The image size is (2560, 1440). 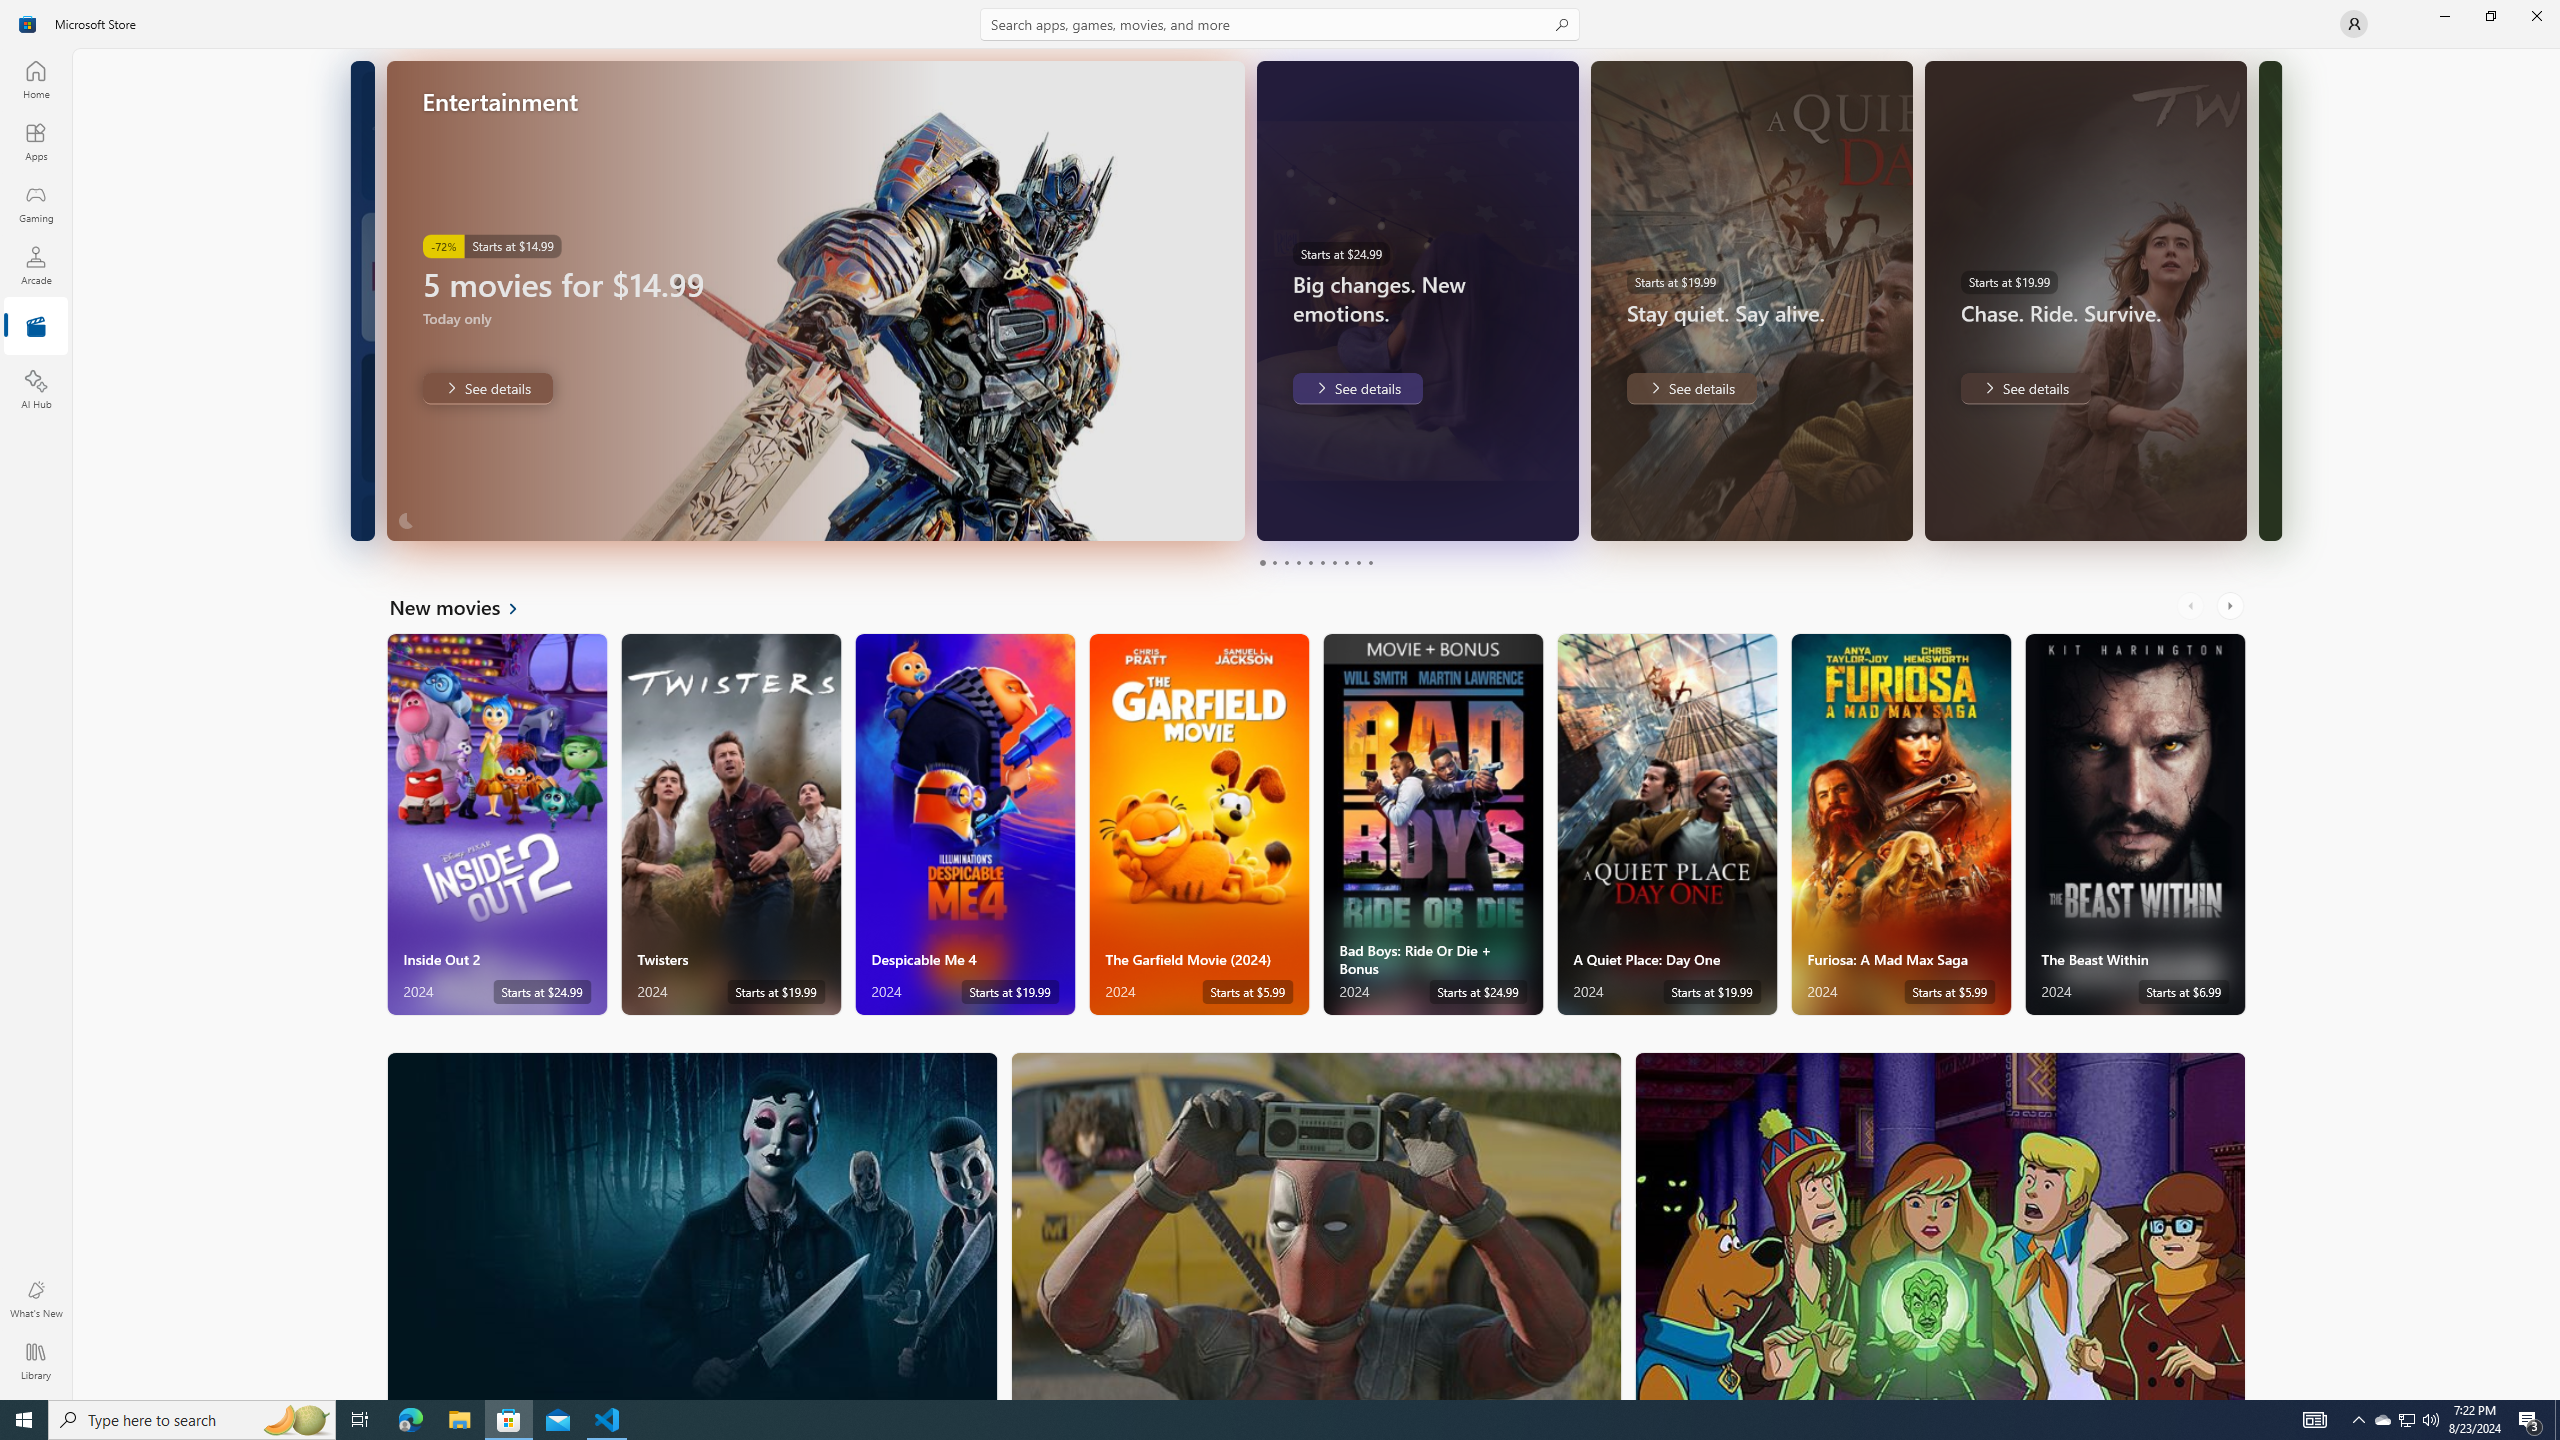 What do you see at coordinates (28, 24) in the screenshot?
I see `Class: Image` at bounding box center [28, 24].